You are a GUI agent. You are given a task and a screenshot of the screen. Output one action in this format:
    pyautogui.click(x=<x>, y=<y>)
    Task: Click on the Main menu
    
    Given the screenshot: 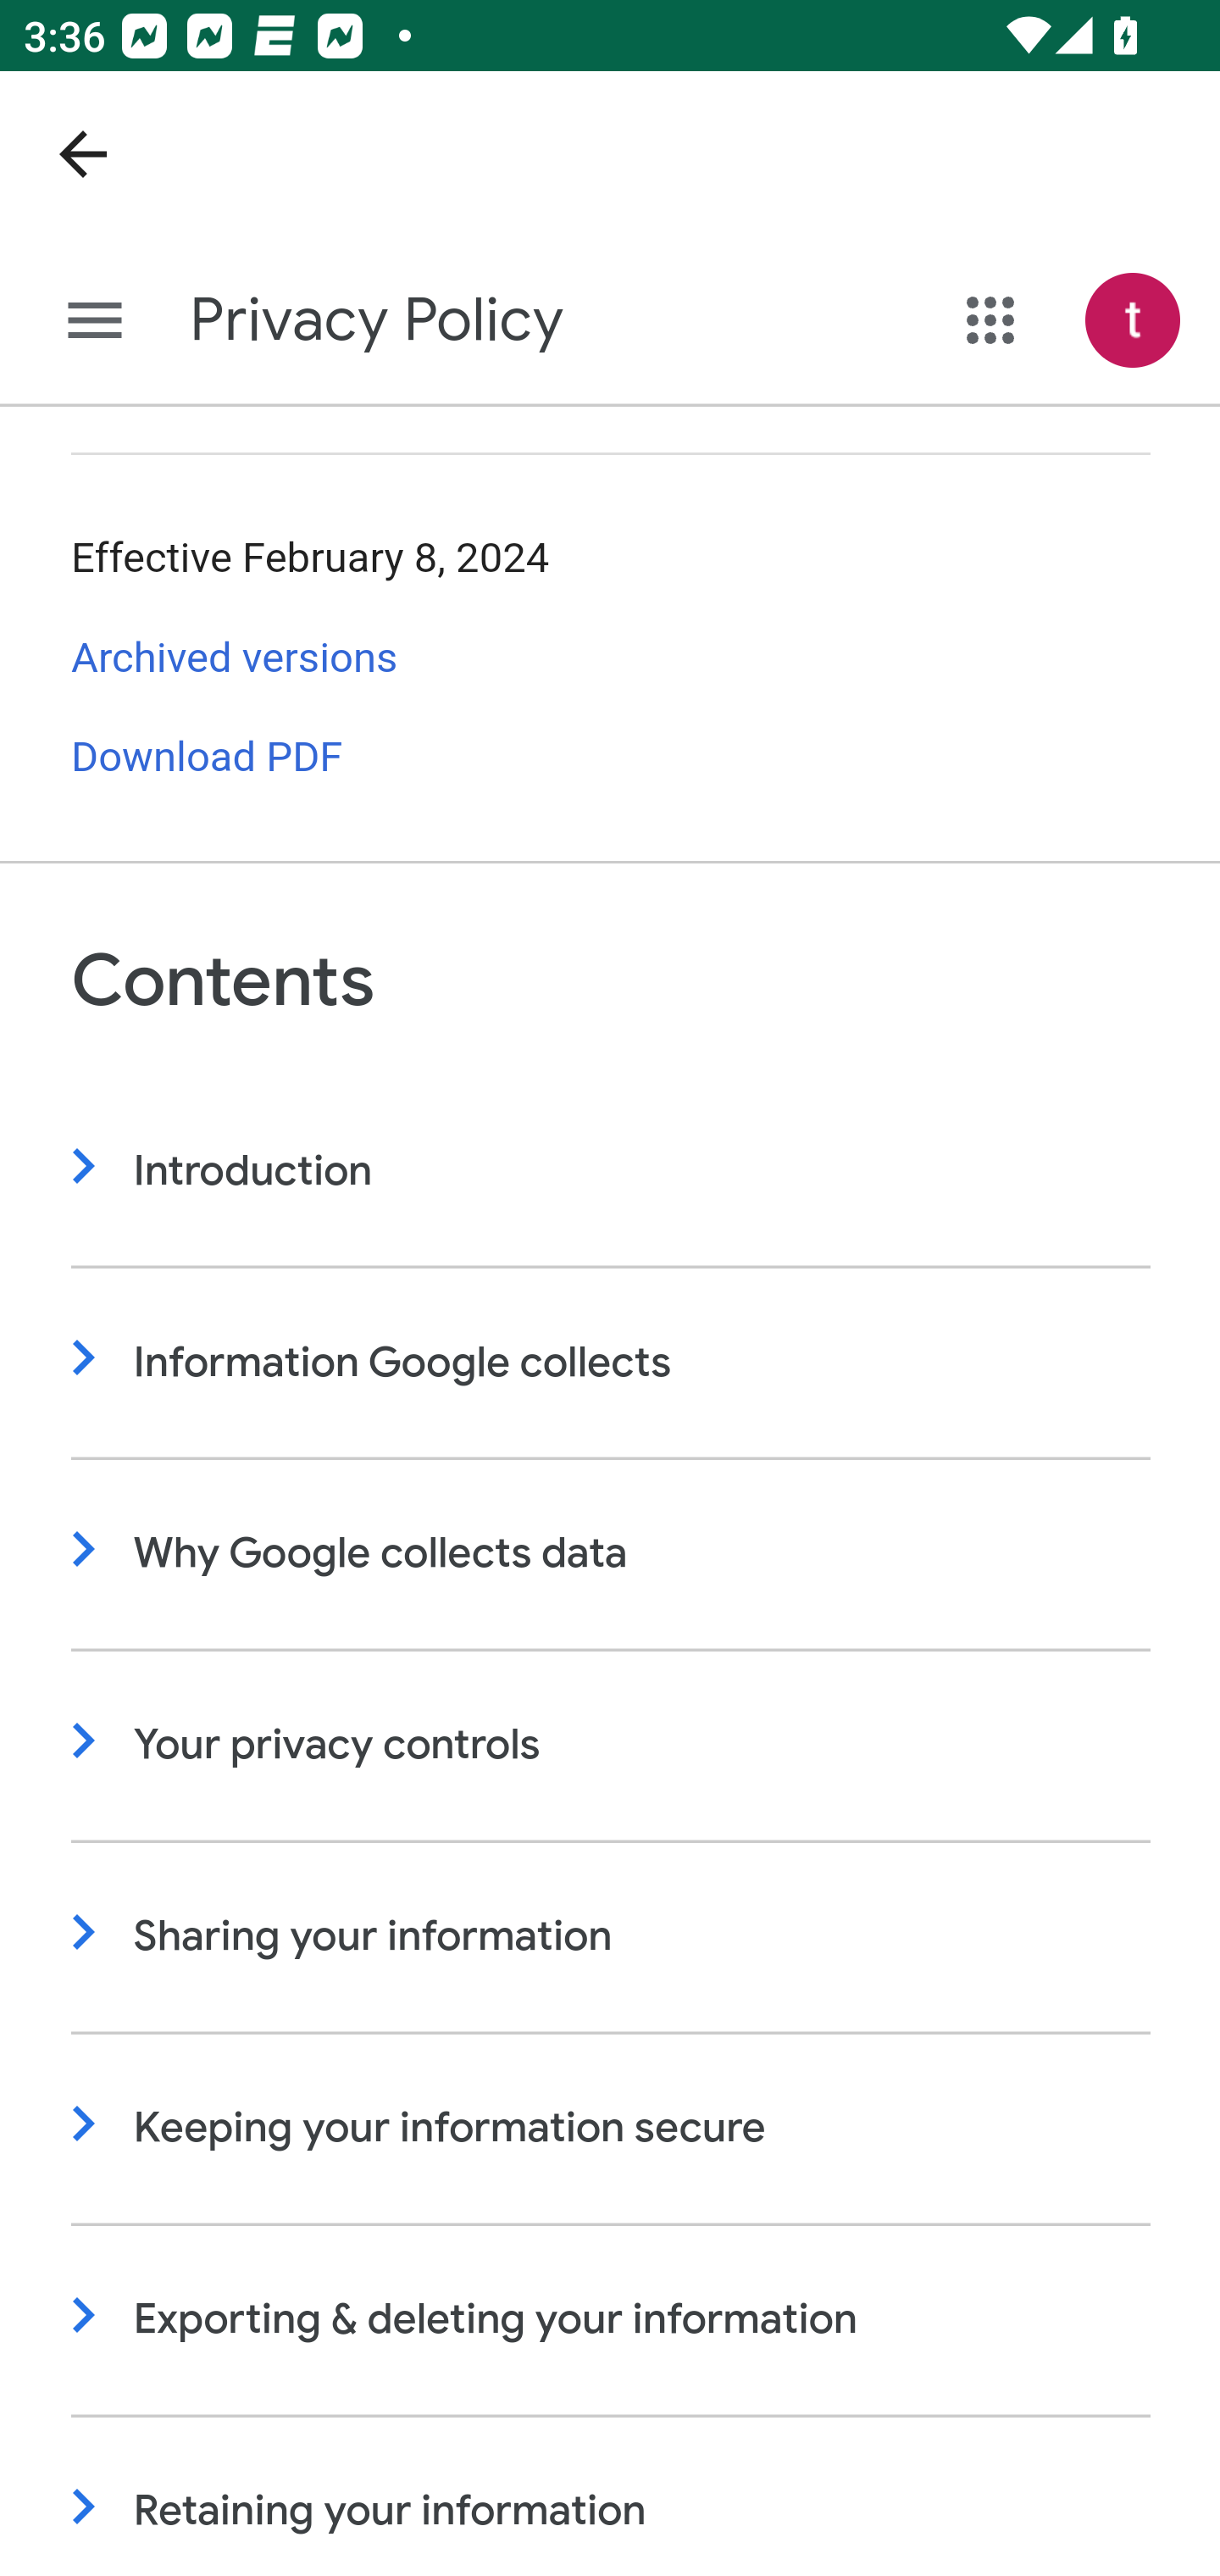 What is the action you would take?
    pyautogui.click(x=95, y=322)
    